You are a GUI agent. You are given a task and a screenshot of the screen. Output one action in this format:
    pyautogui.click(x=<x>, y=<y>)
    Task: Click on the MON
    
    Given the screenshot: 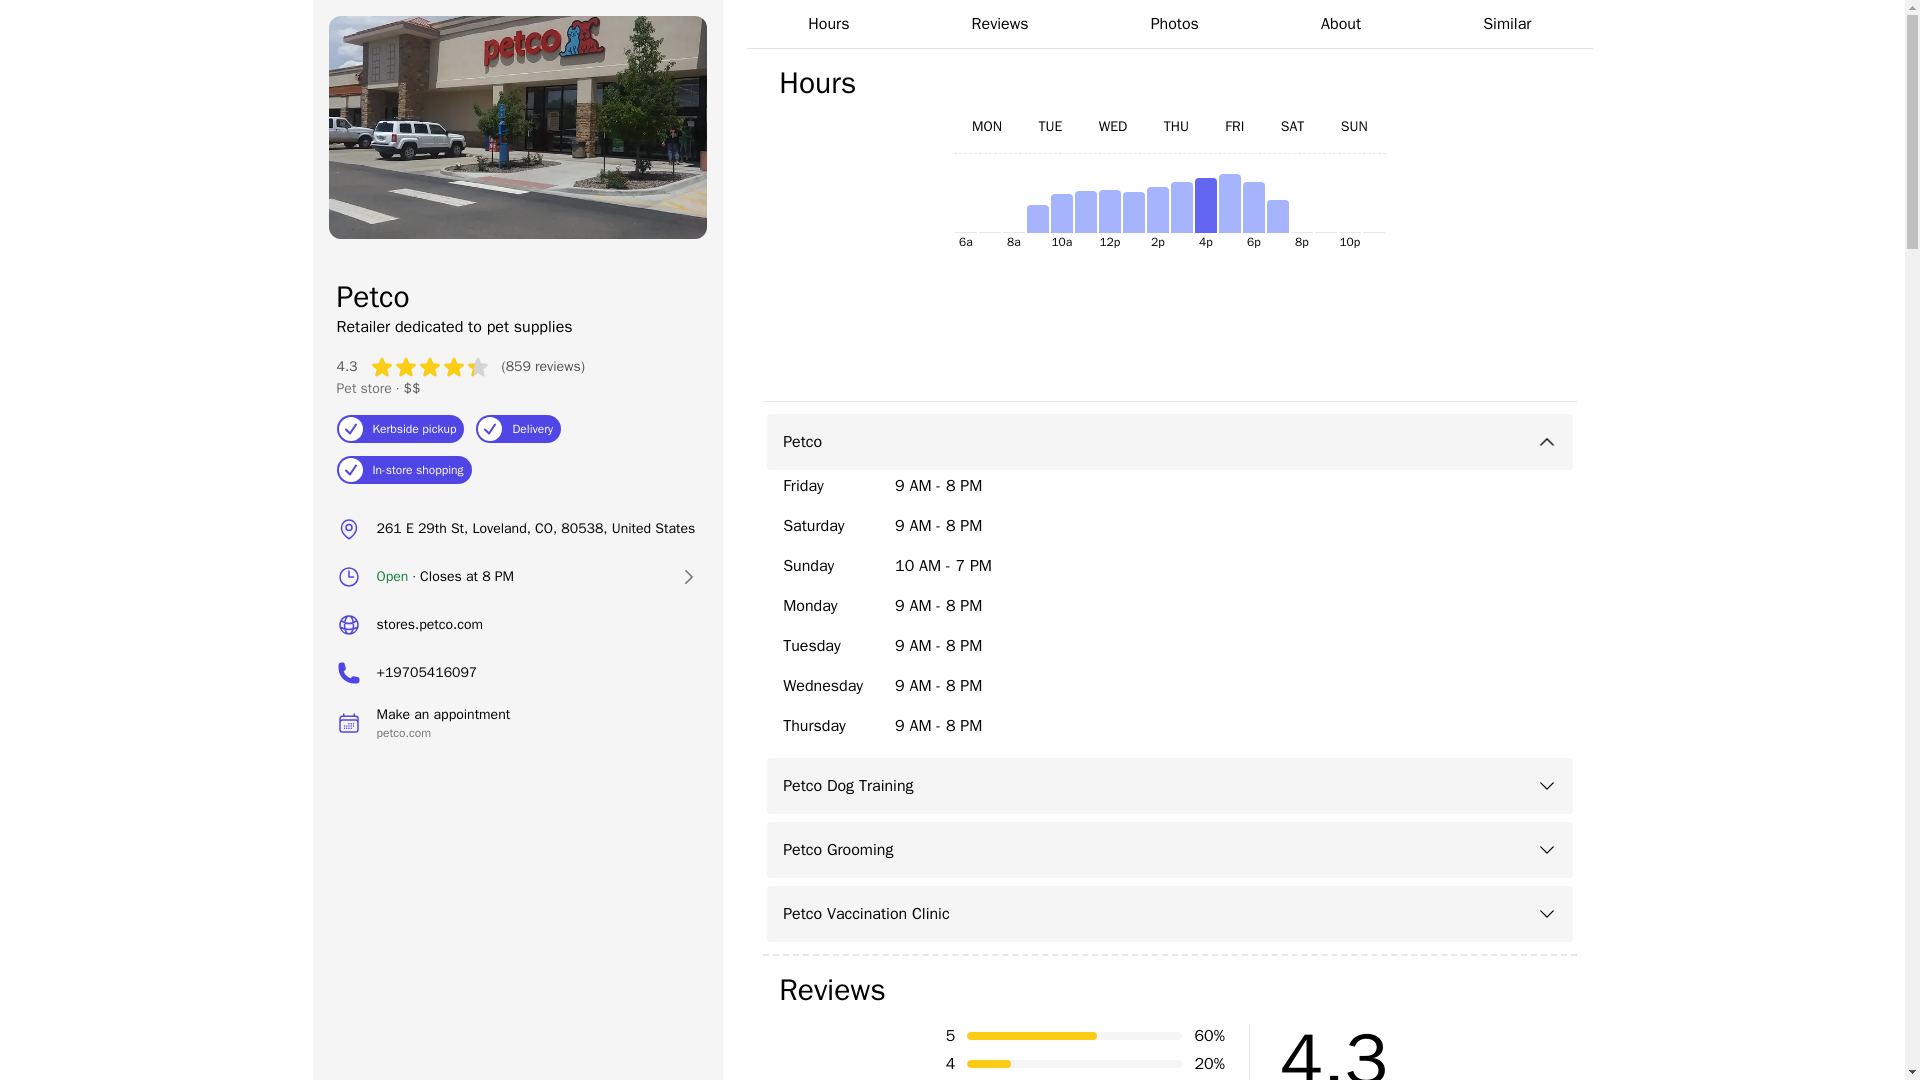 What is the action you would take?
    pyautogui.click(x=986, y=126)
    